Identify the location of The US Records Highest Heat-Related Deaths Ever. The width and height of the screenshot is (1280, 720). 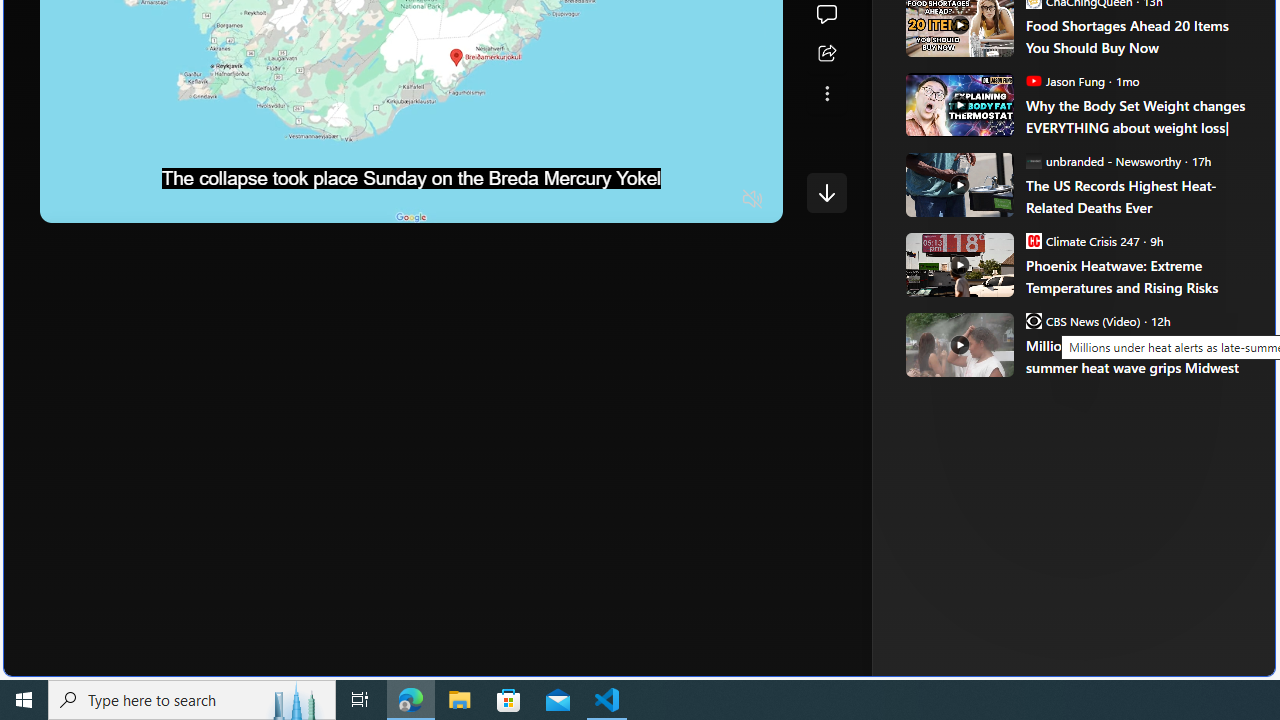
(958, 184).